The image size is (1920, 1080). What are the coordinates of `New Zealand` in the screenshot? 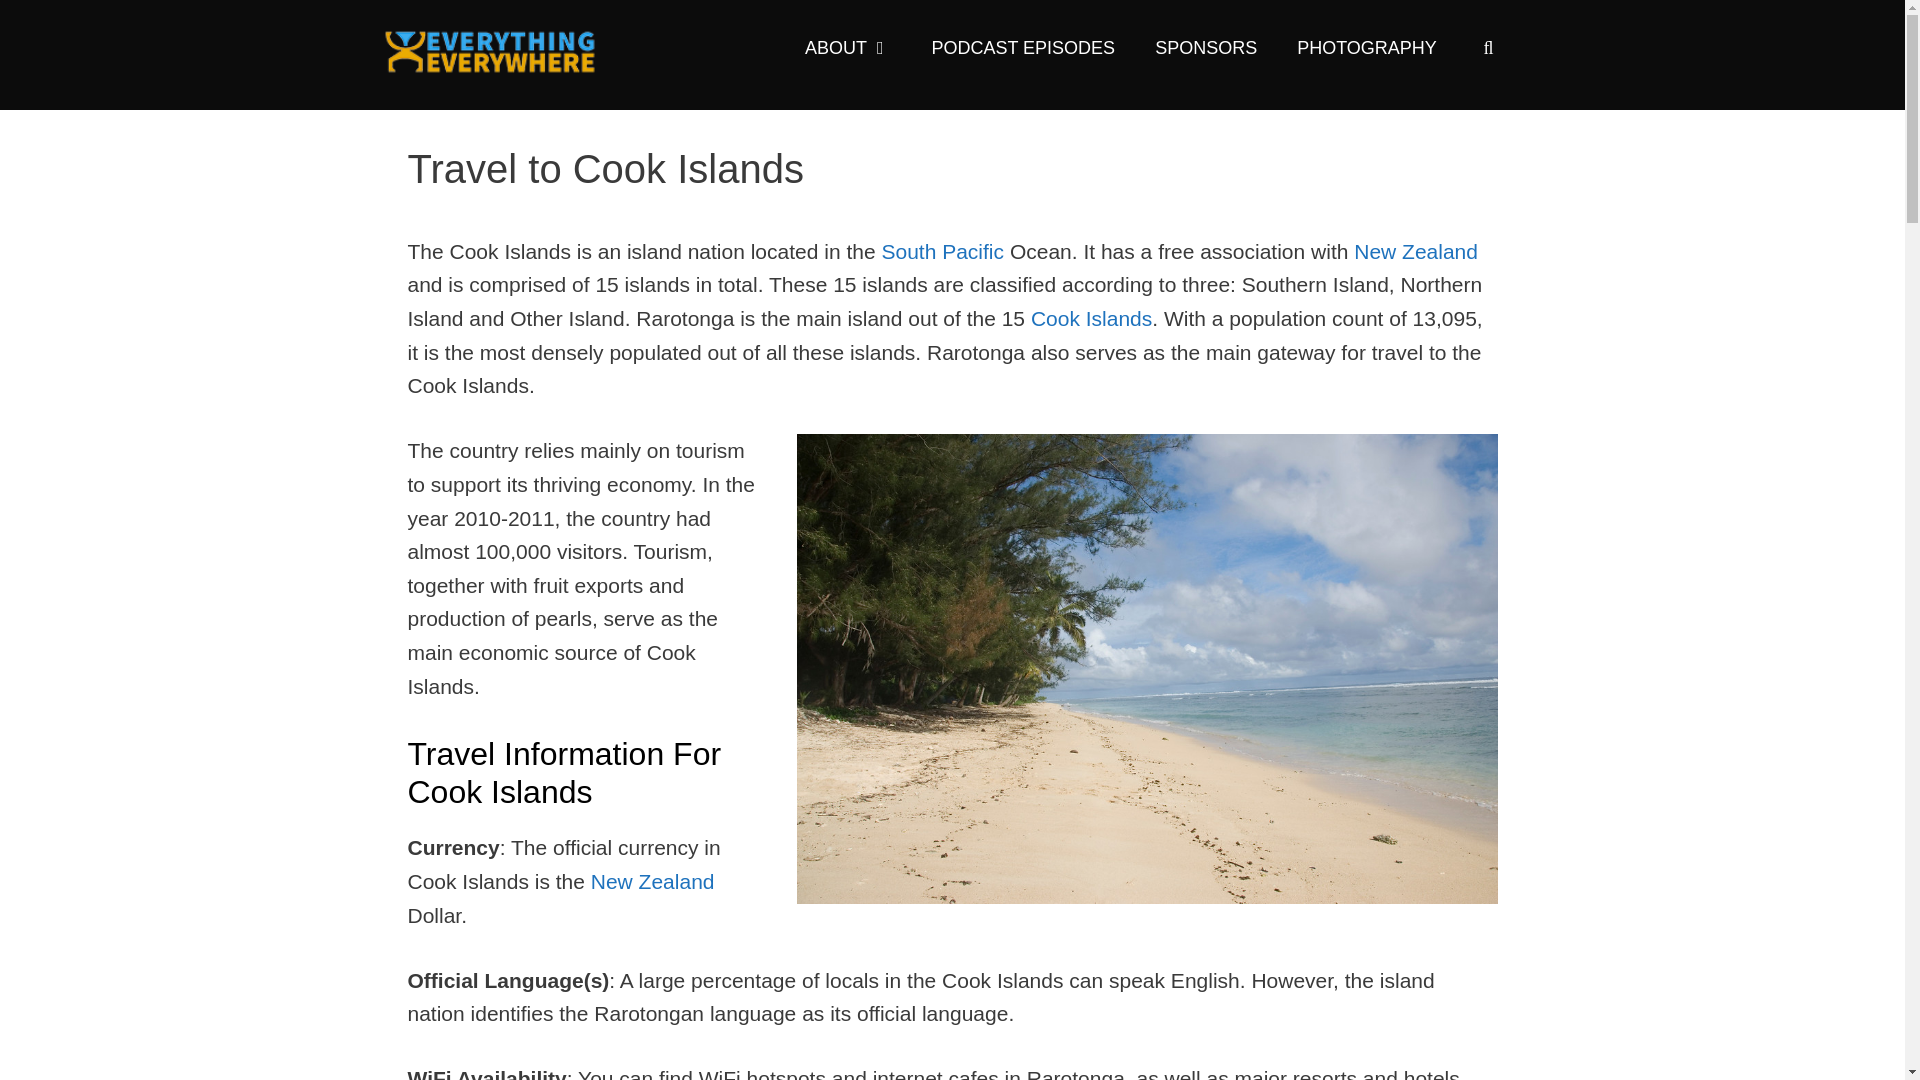 It's located at (1416, 251).